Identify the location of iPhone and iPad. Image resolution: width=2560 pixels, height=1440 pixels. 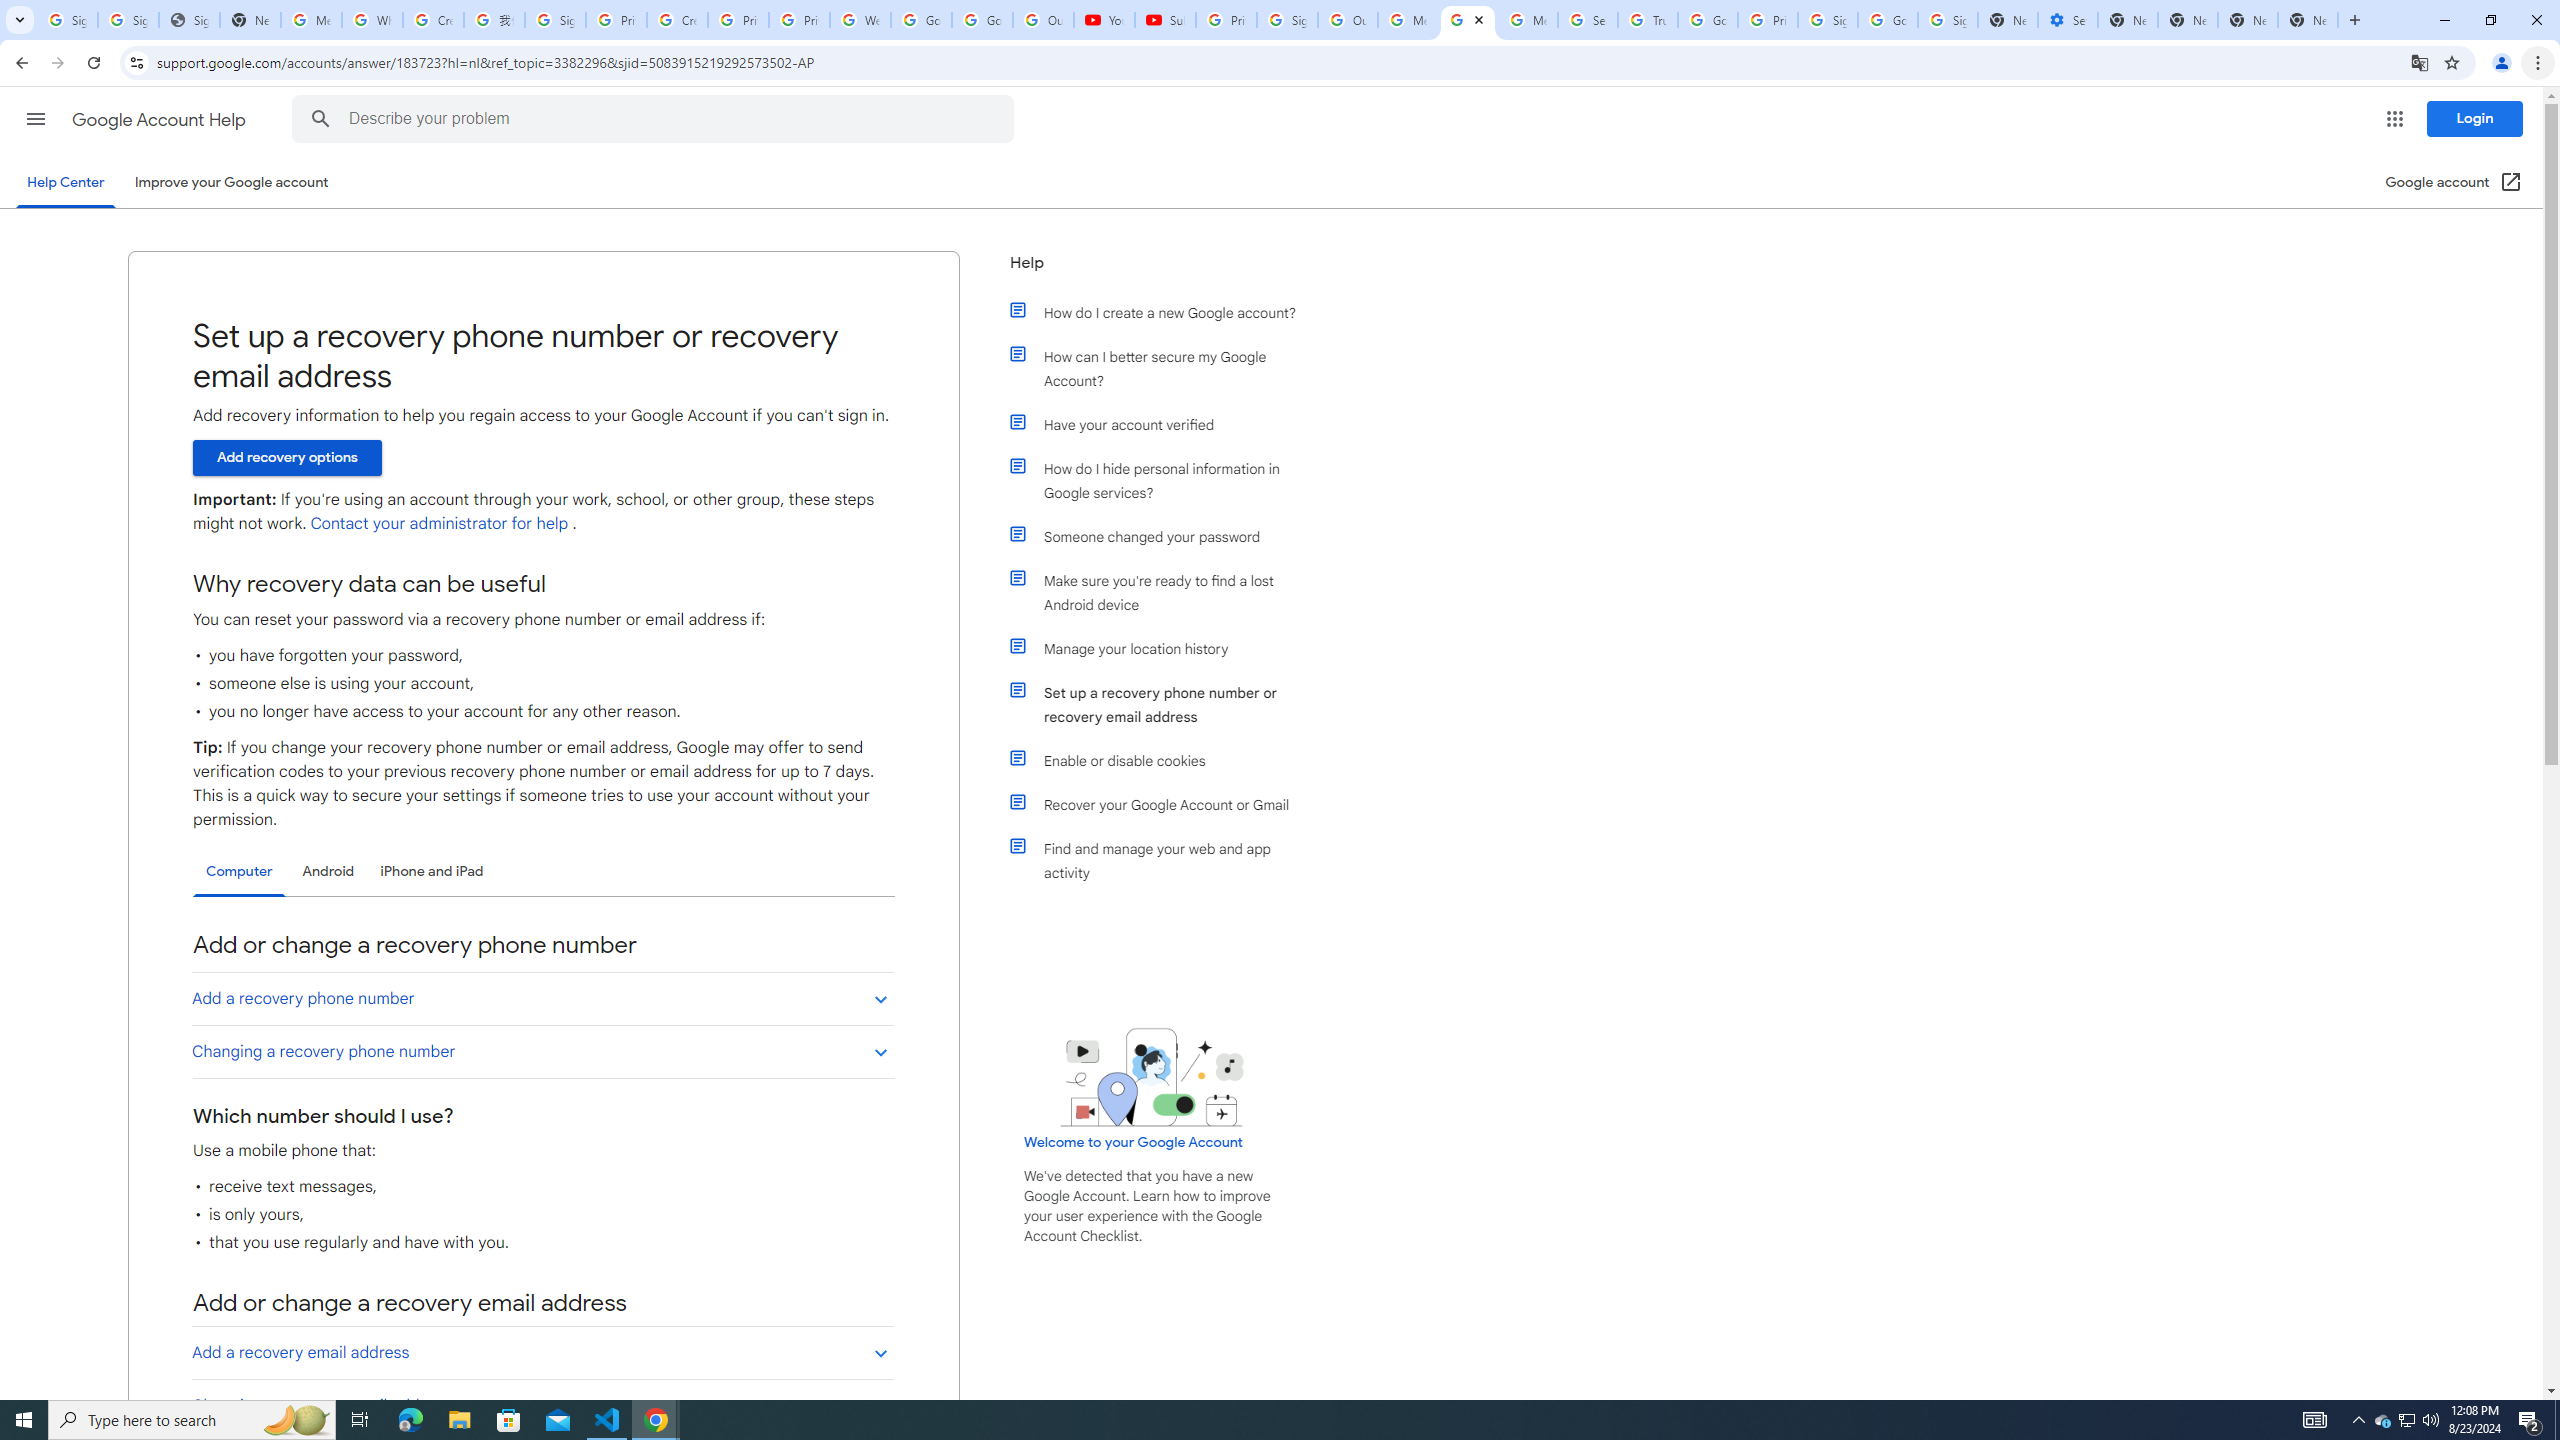
(431, 872).